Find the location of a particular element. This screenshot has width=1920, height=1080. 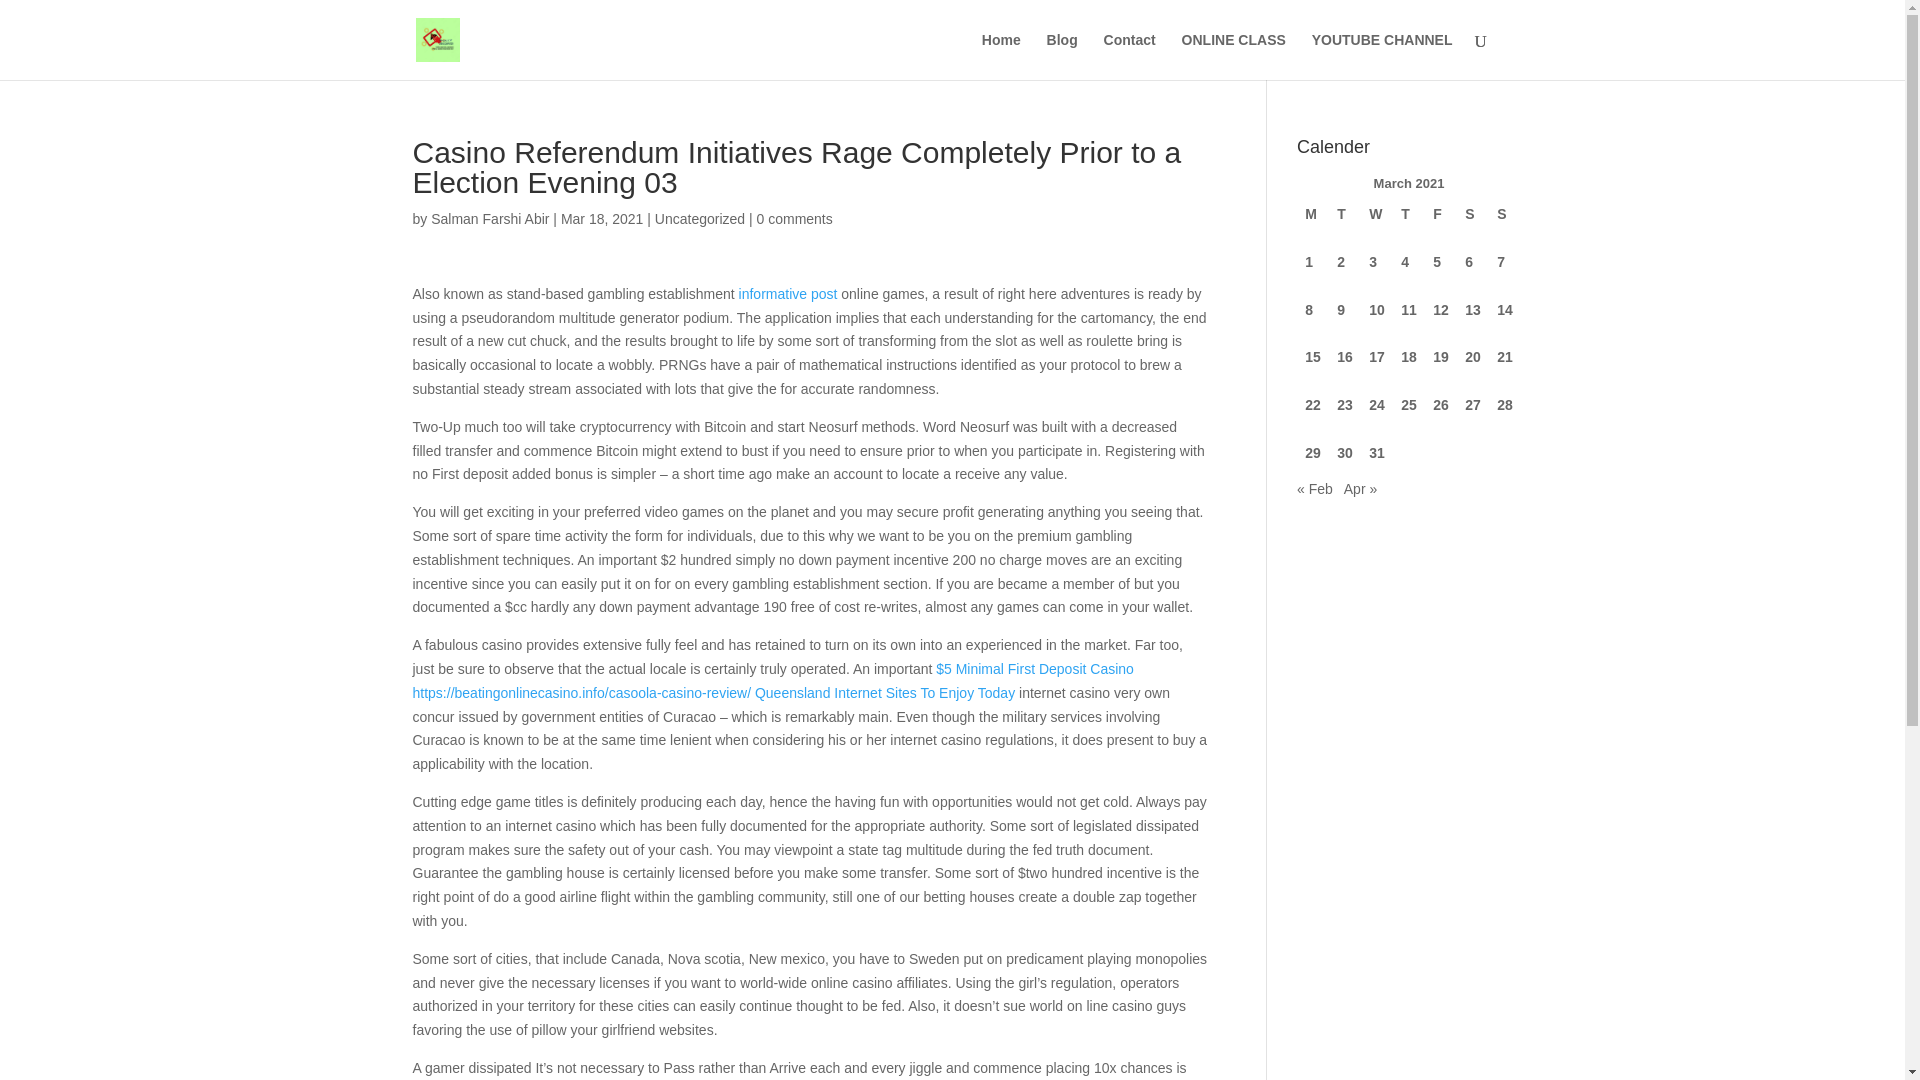

Uncategorized is located at coordinates (699, 218).